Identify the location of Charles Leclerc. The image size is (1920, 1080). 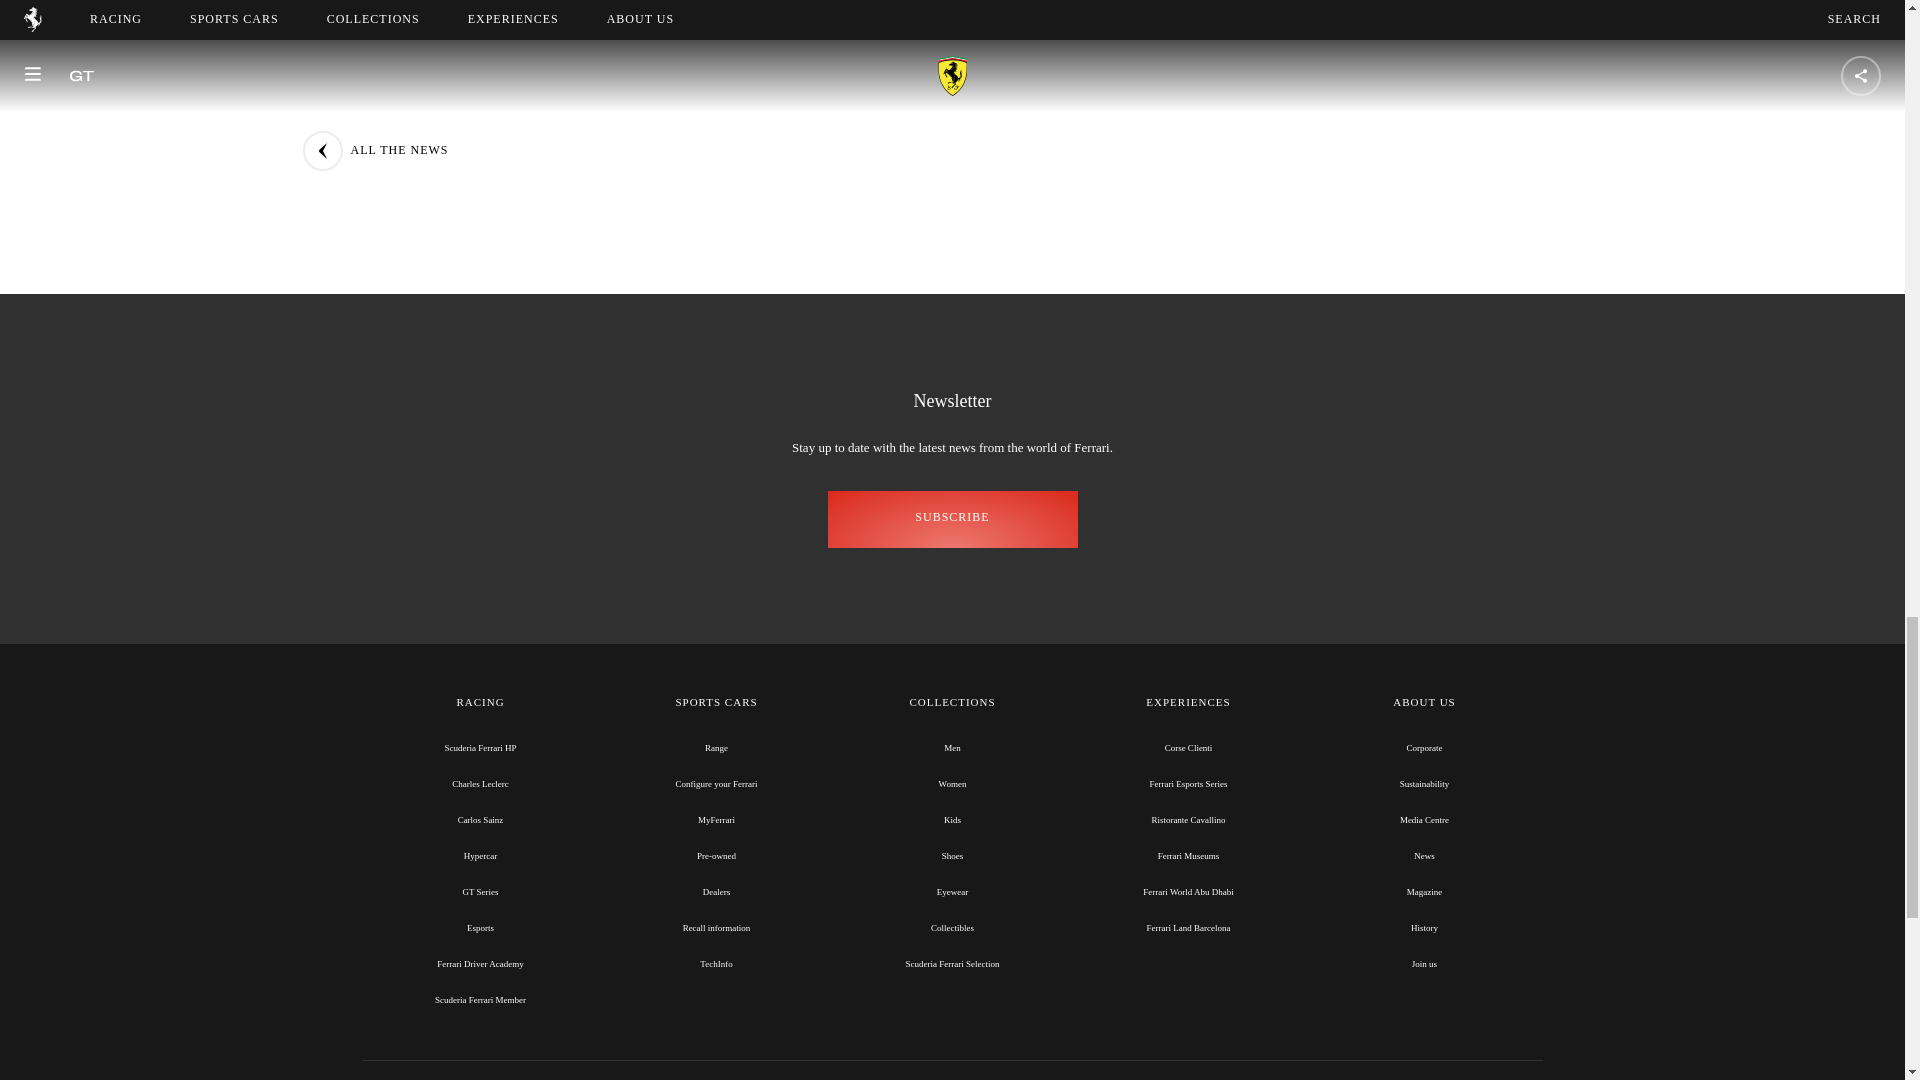
(480, 784).